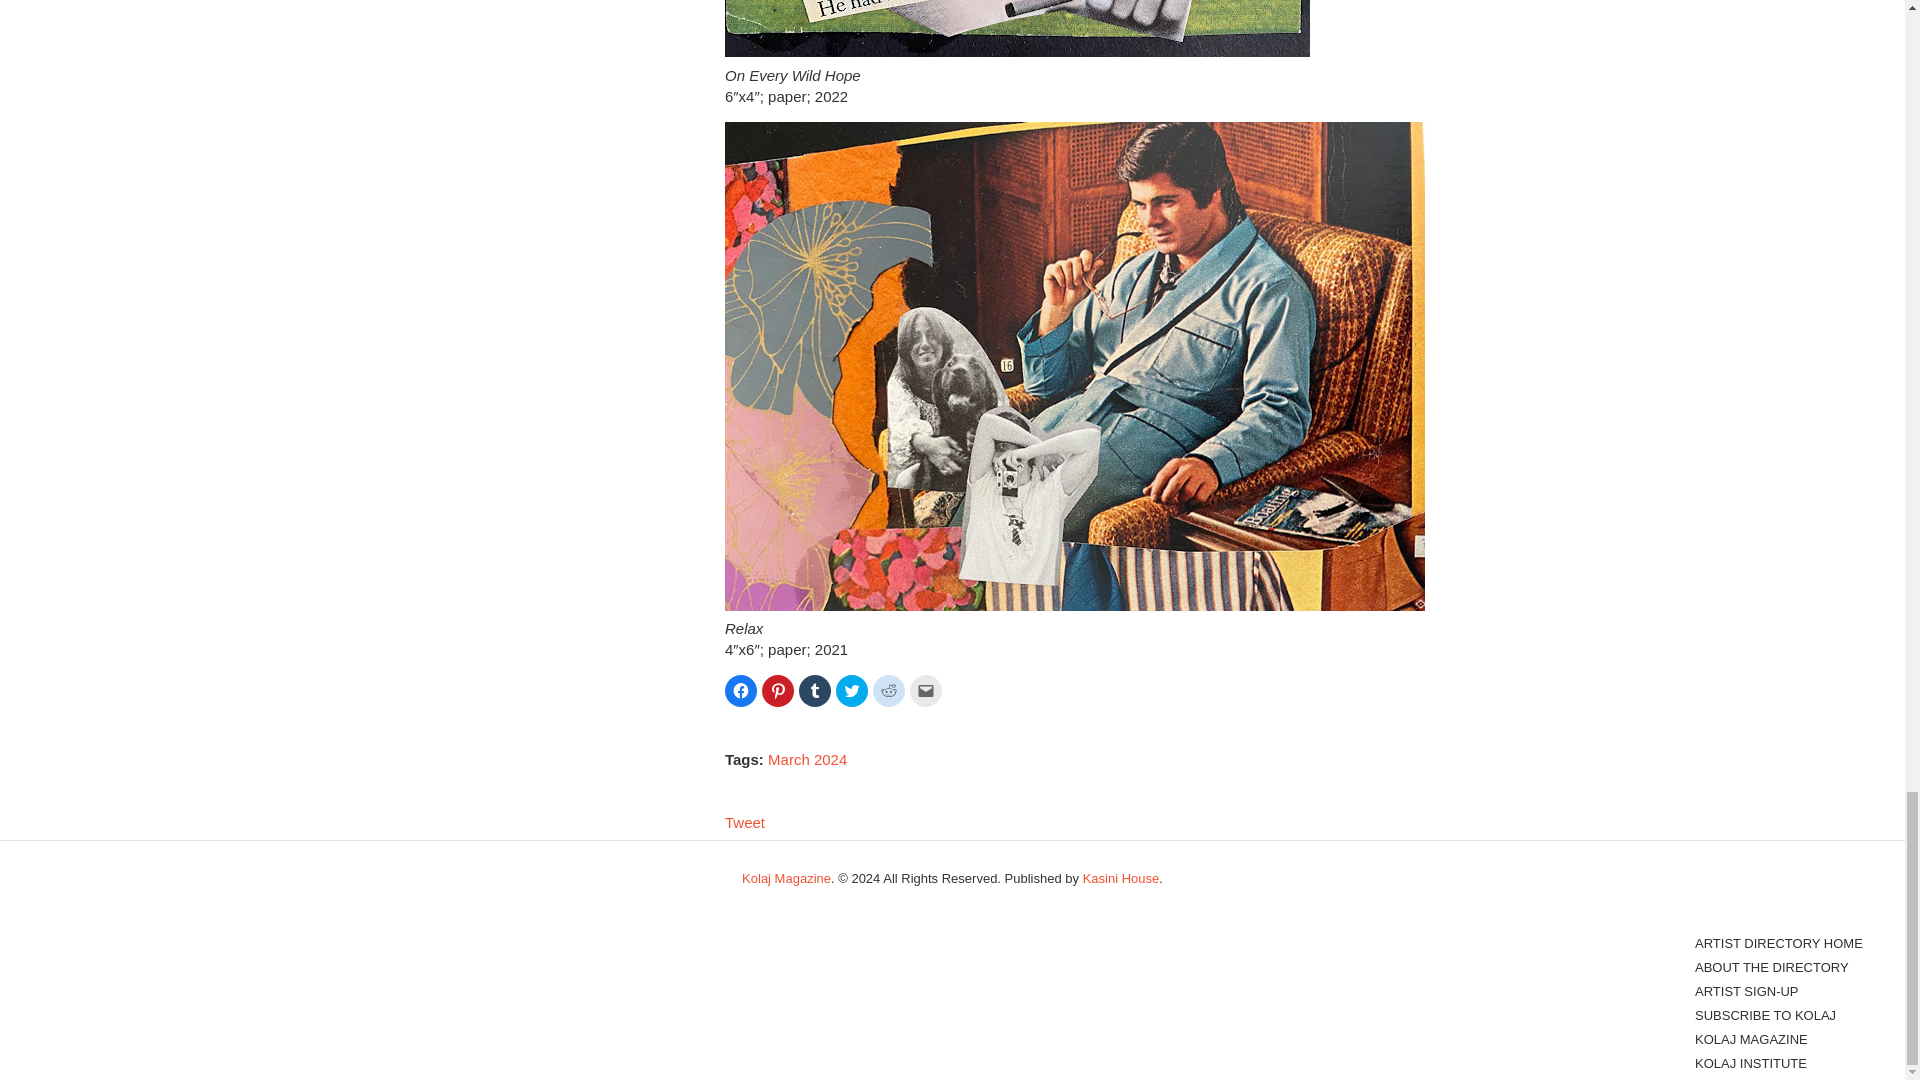 The image size is (1920, 1080). What do you see at coordinates (786, 878) in the screenshot?
I see `Kolaj Magazine` at bounding box center [786, 878].